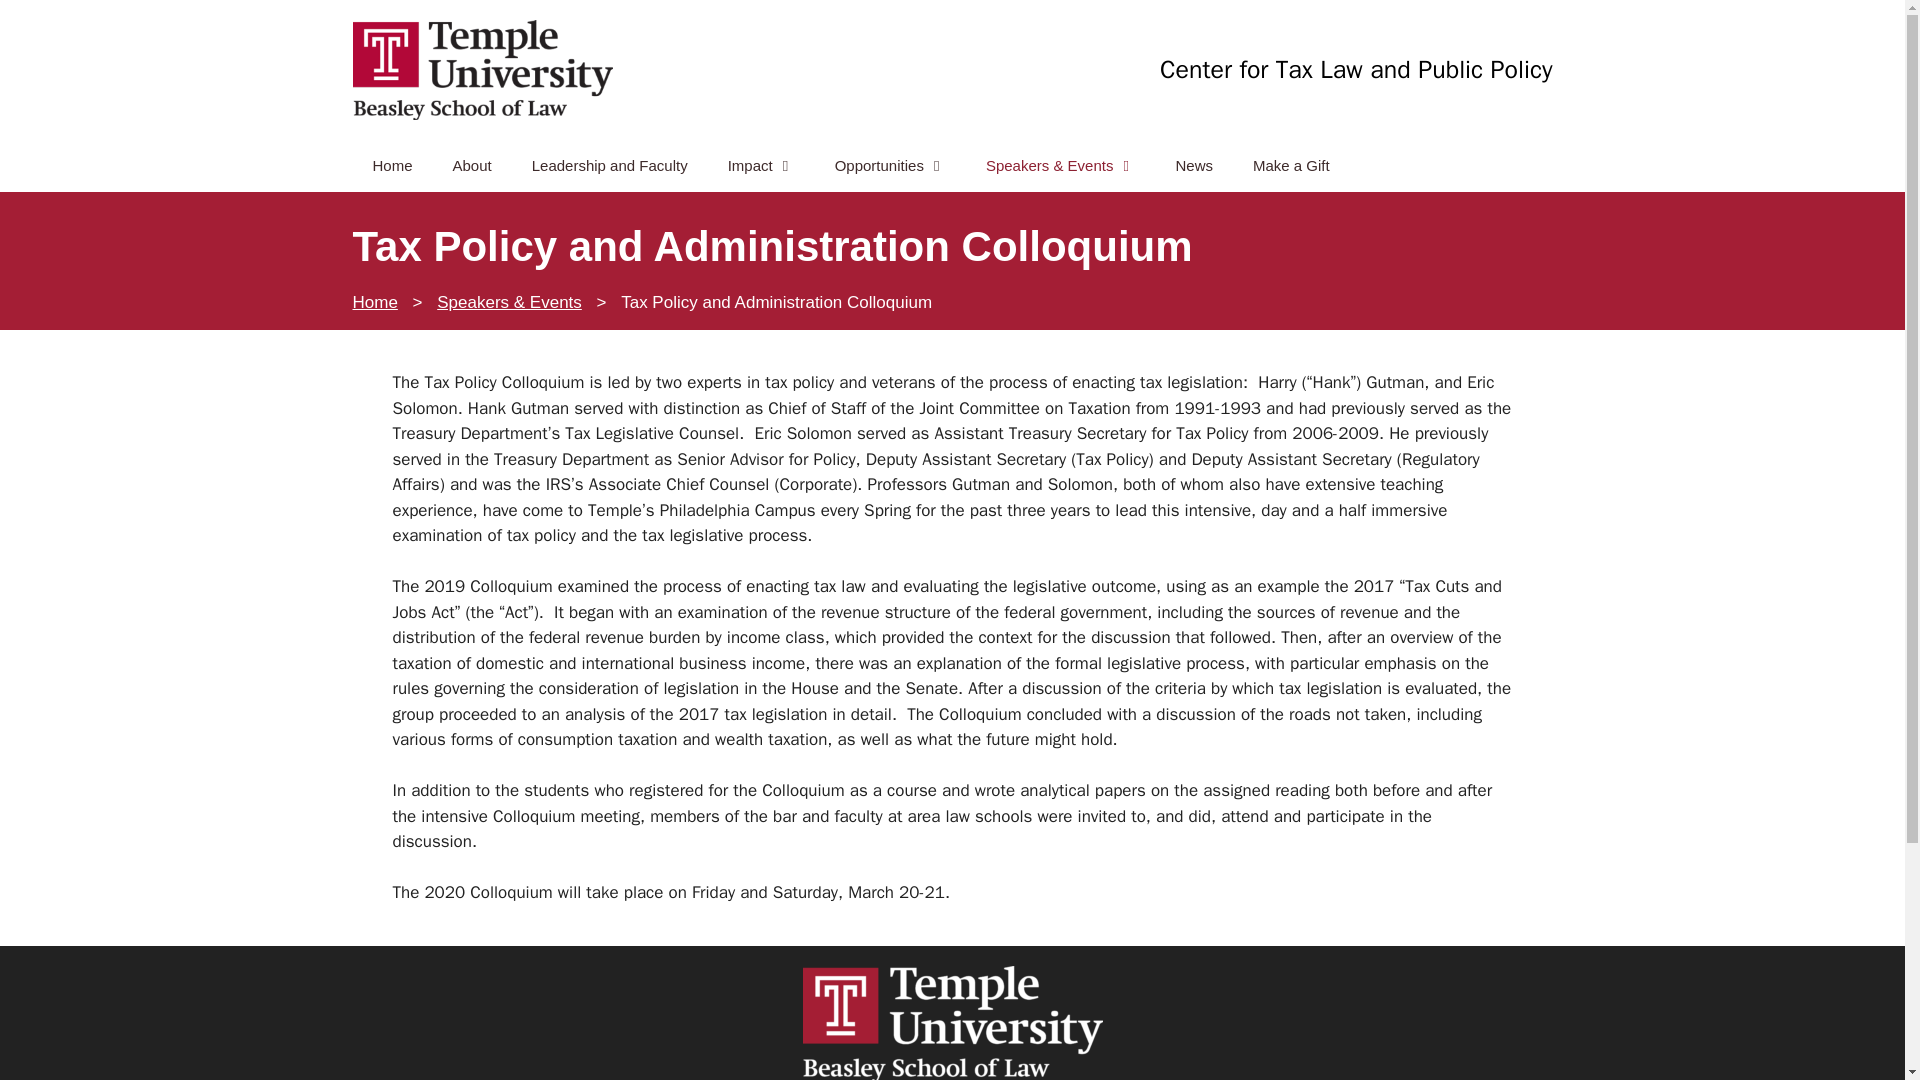  What do you see at coordinates (890, 166) in the screenshot?
I see `Opportunities` at bounding box center [890, 166].